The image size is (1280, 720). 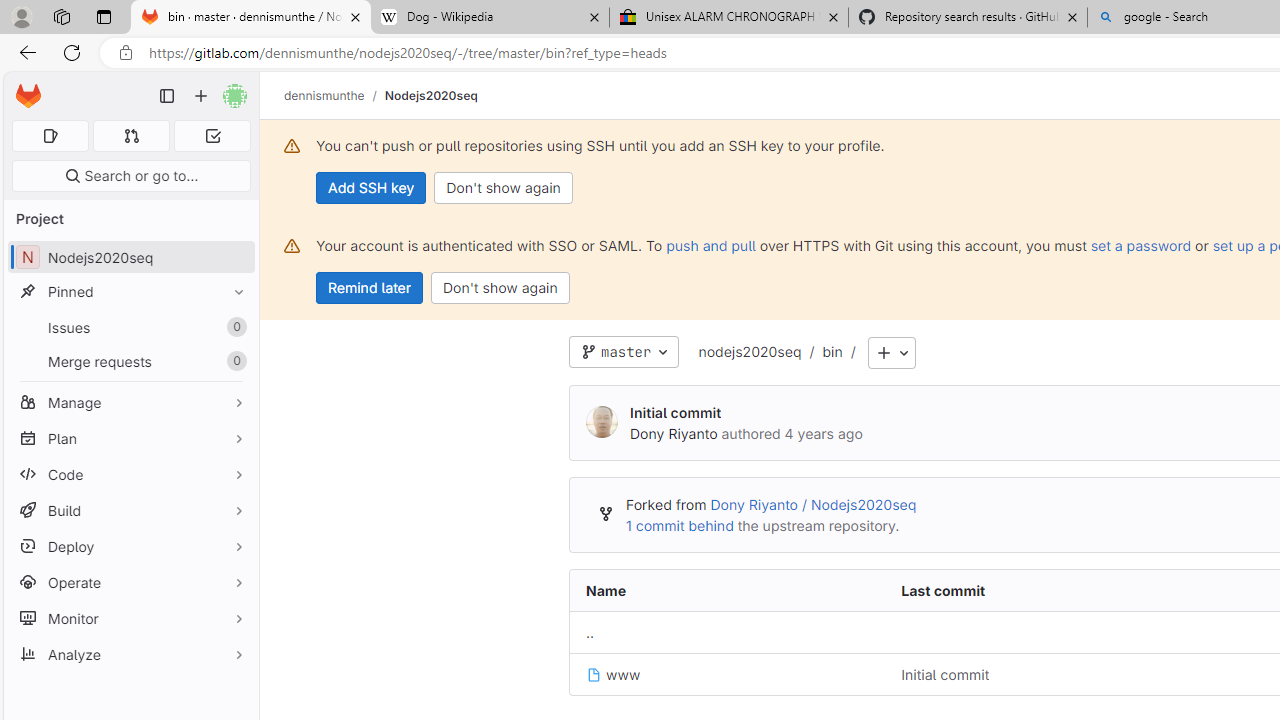 I want to click on Operate, so click(x=130, y=582).